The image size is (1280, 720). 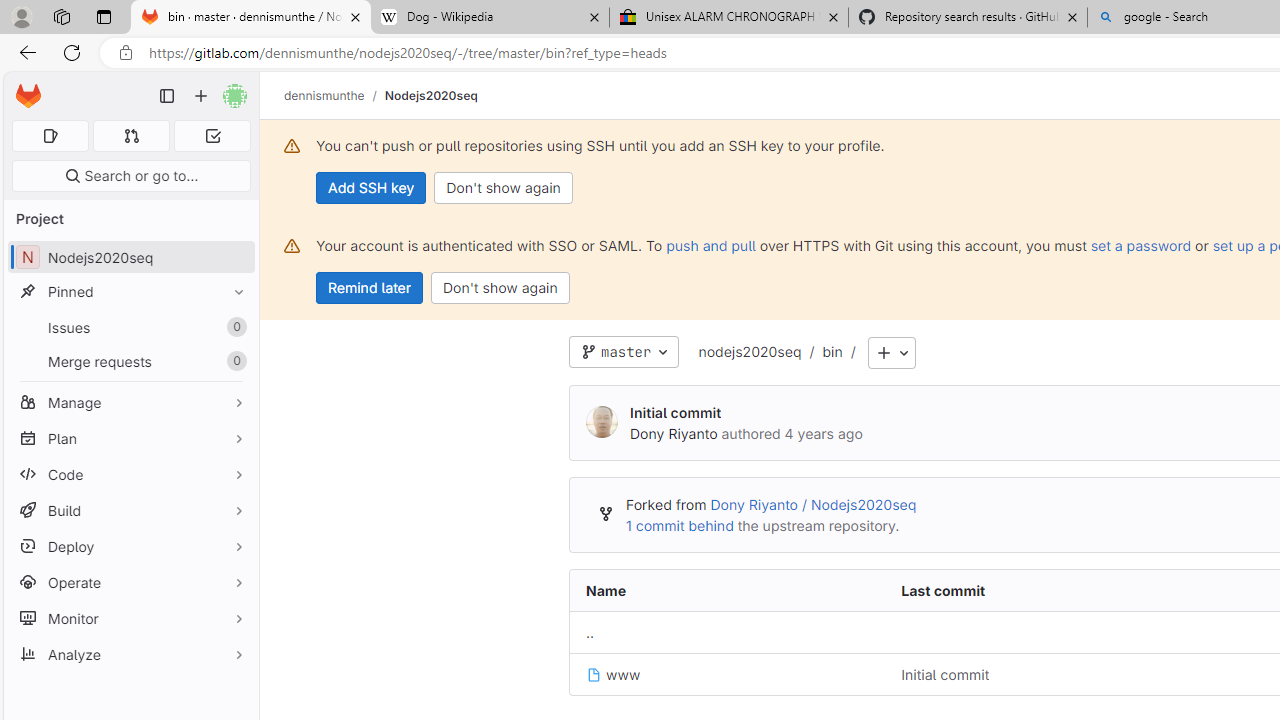 I want to click on Operate, so click(x=130, y=582).